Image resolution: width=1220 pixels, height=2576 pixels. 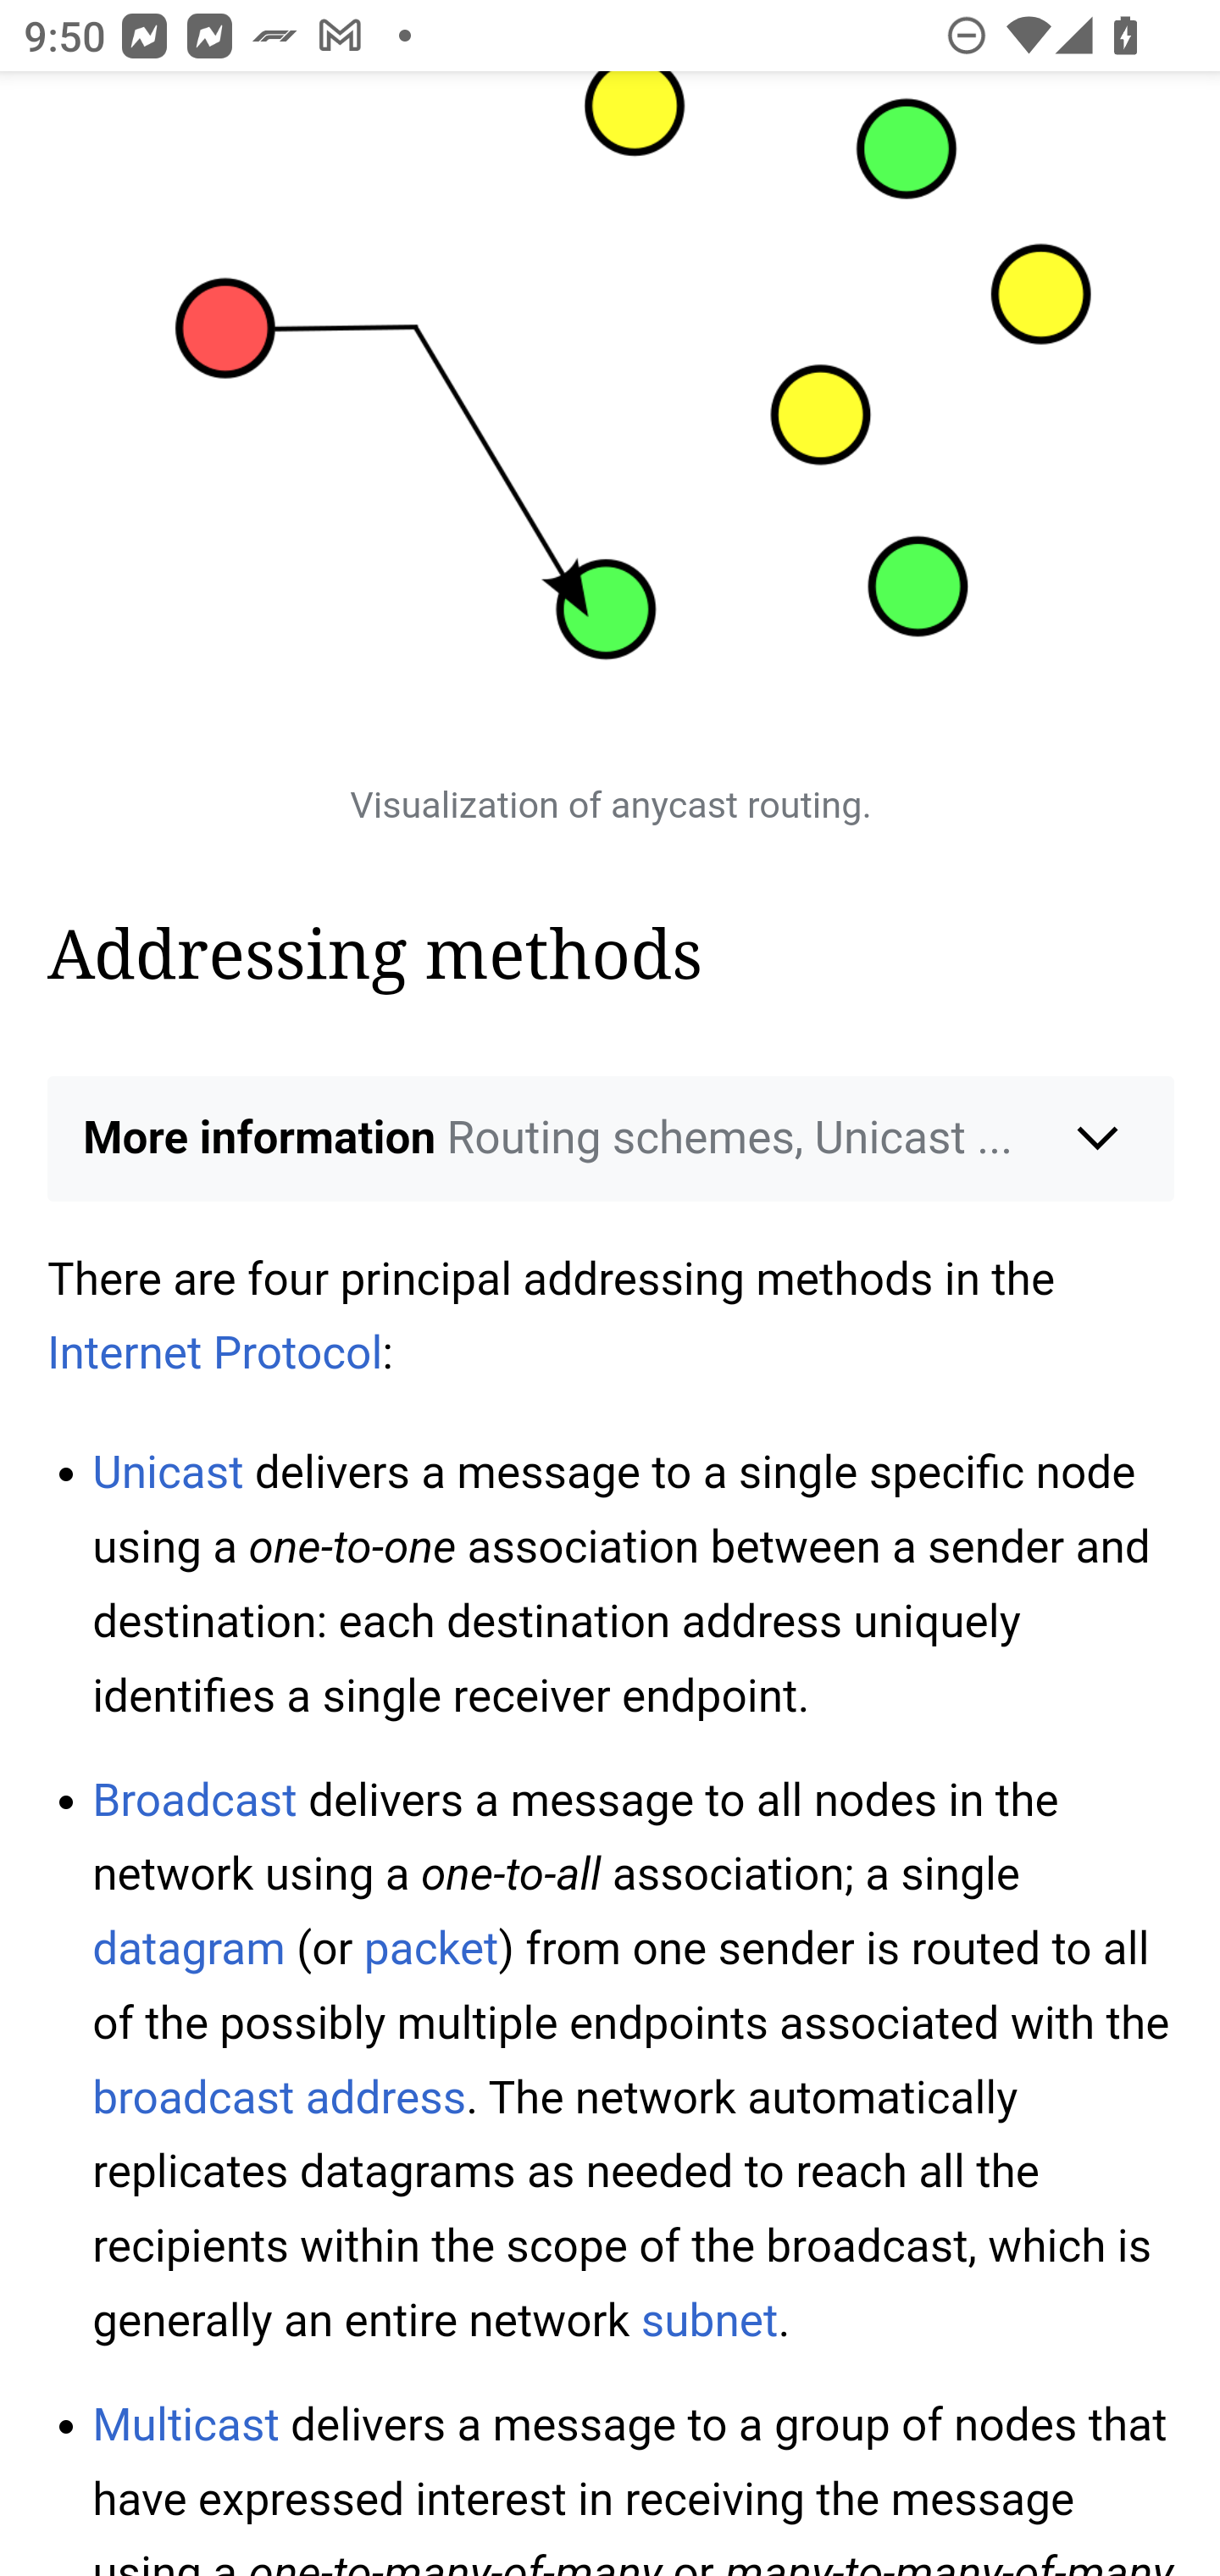 What do you see at coordinates (195, 1799) in the screenshot?
I see `Broadcast` at bounding box center [195, 1799].